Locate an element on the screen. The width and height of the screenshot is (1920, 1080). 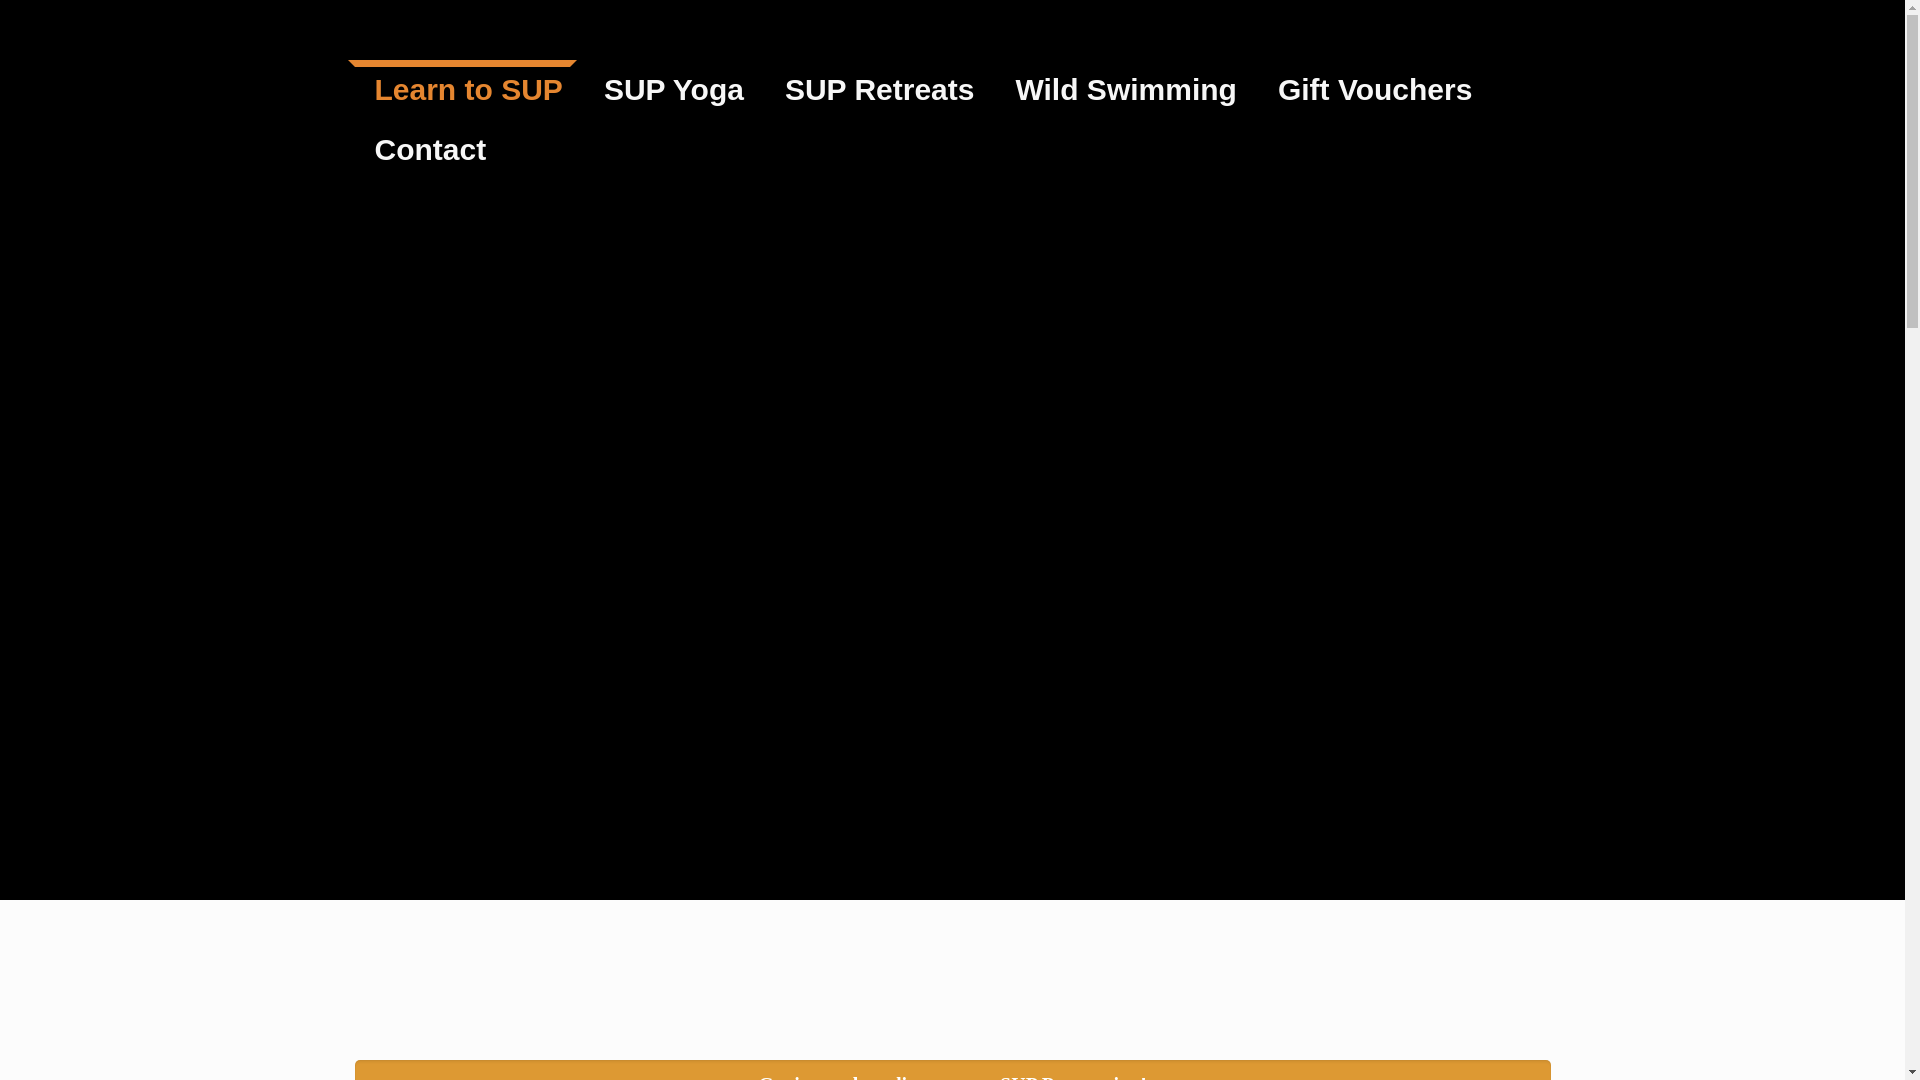
Wild Swimming is located at coordinates (1126, 90).